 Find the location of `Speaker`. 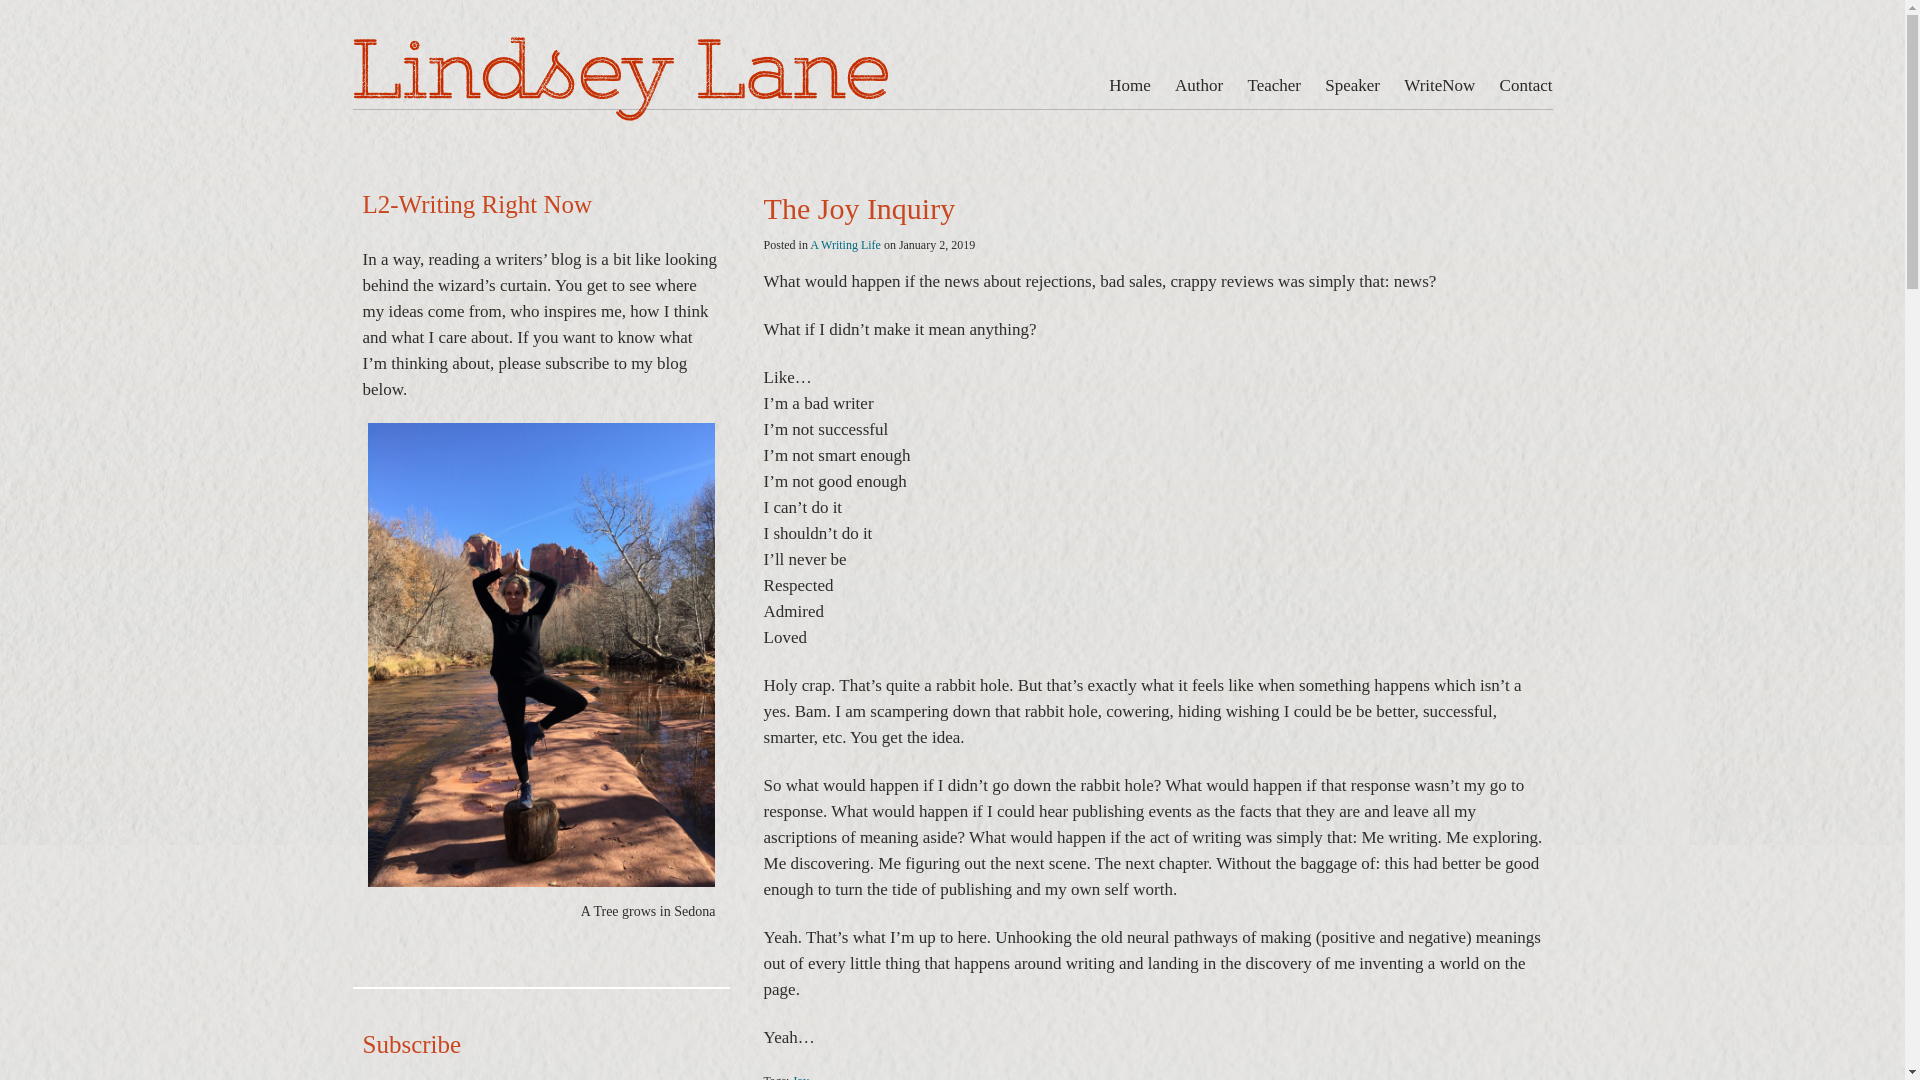

Speaker is located at coordinates (1352, 84).